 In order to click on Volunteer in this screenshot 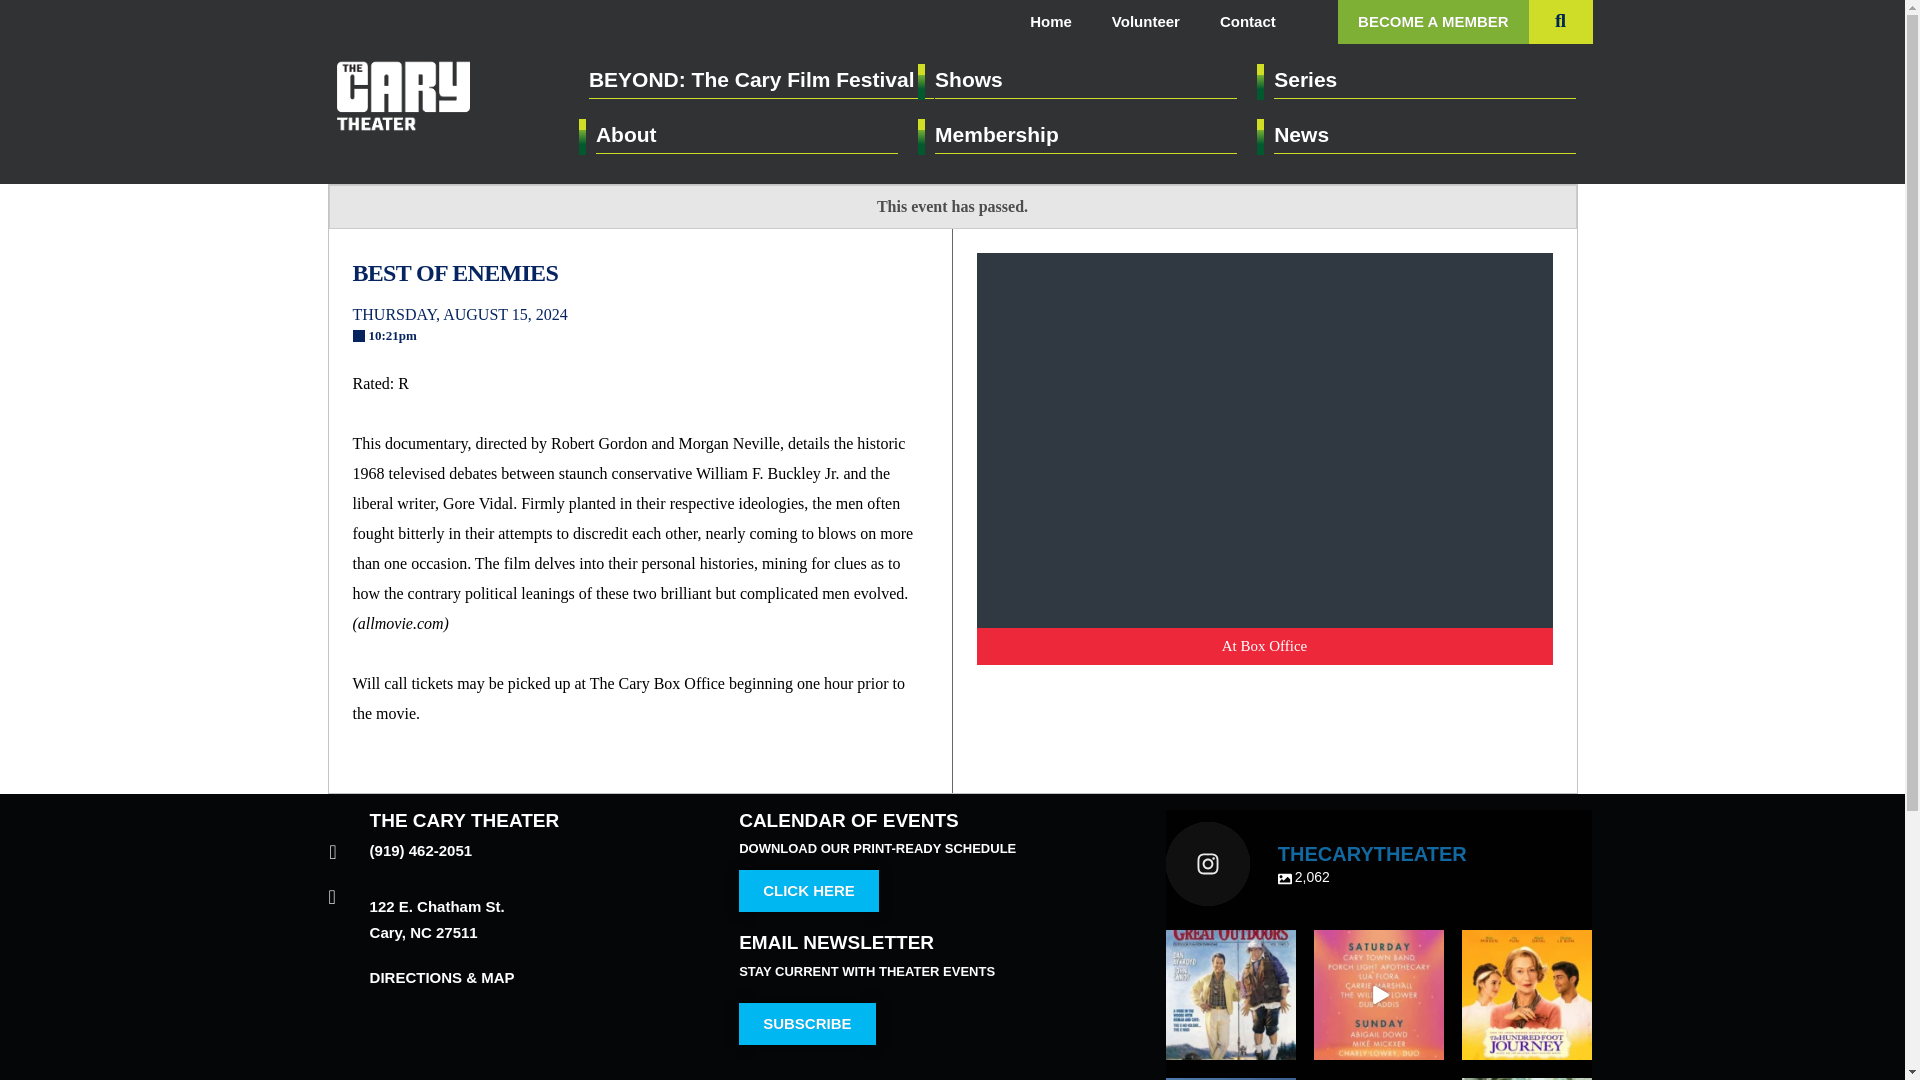, I will do `click(1146, 22)`.